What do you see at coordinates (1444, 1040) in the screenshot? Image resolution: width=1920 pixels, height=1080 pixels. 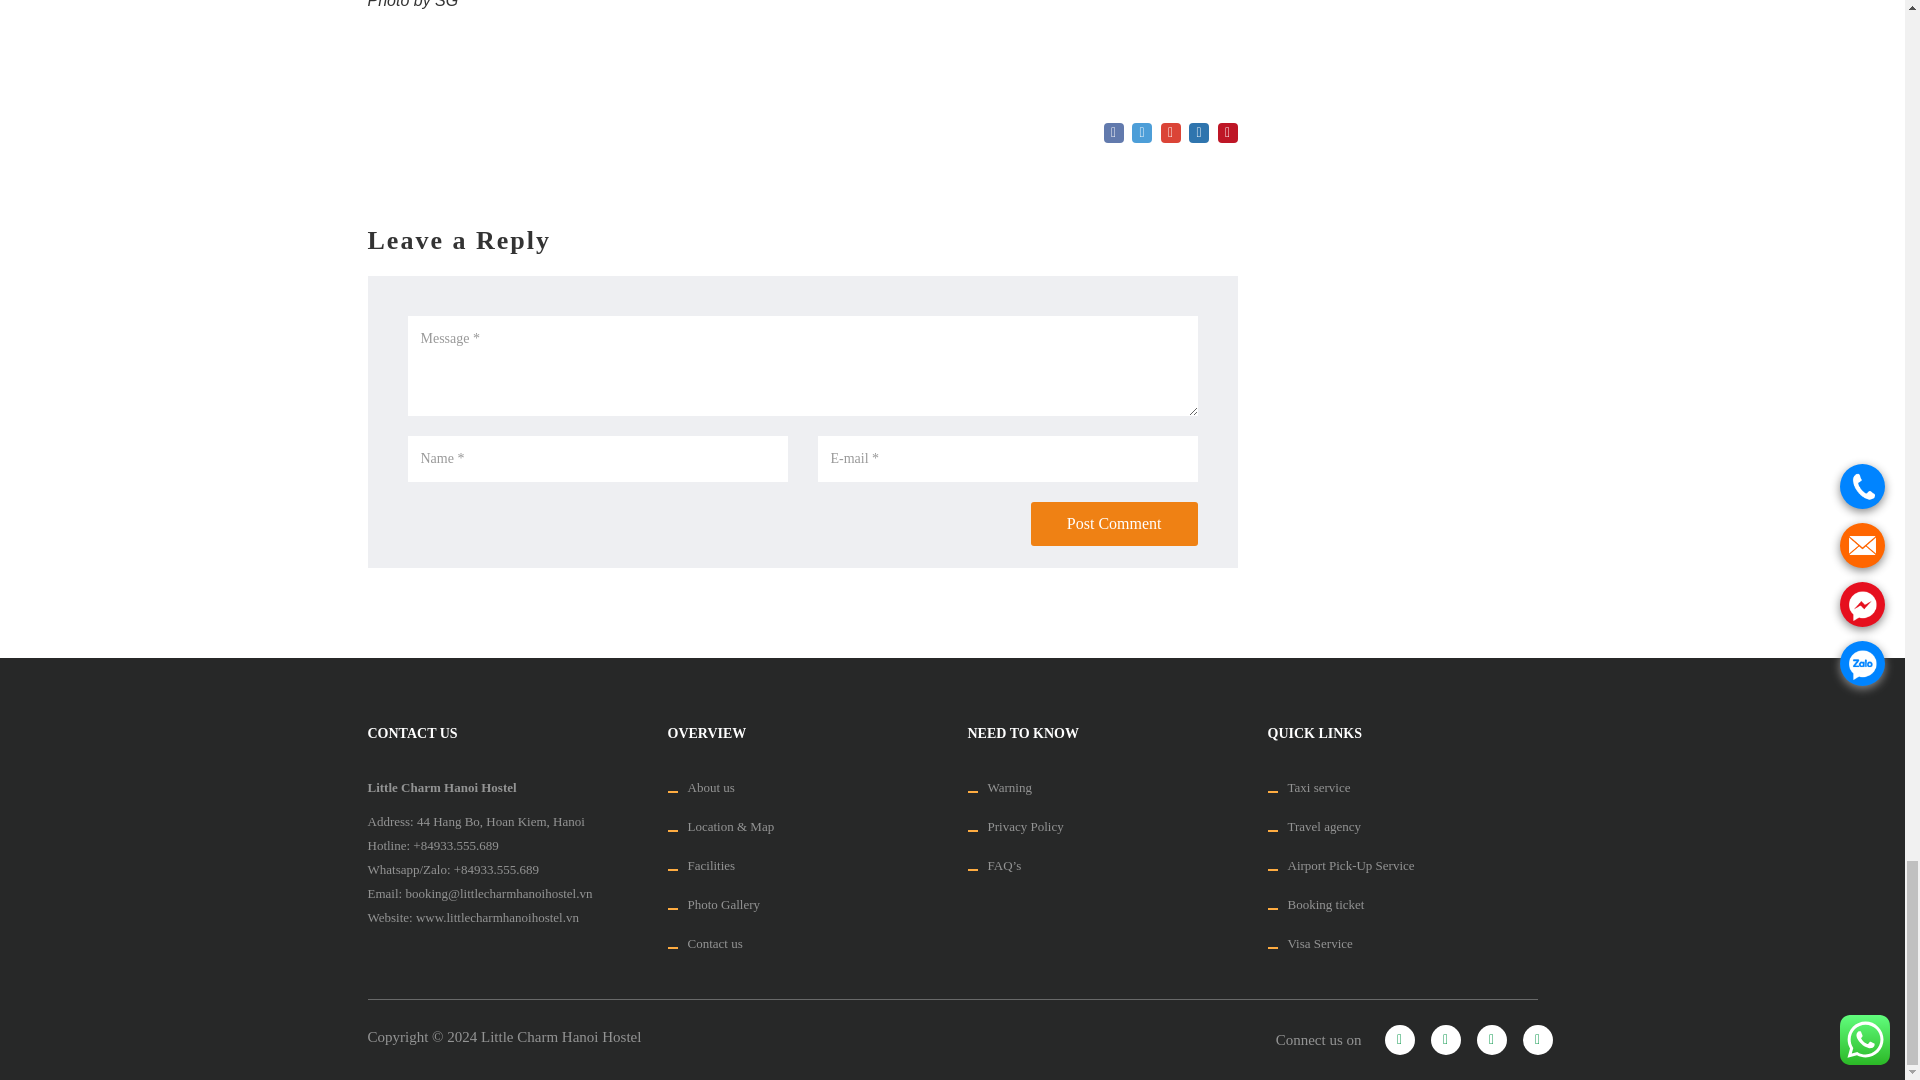 I see `Social item` at bounding box center [1444, 1040].